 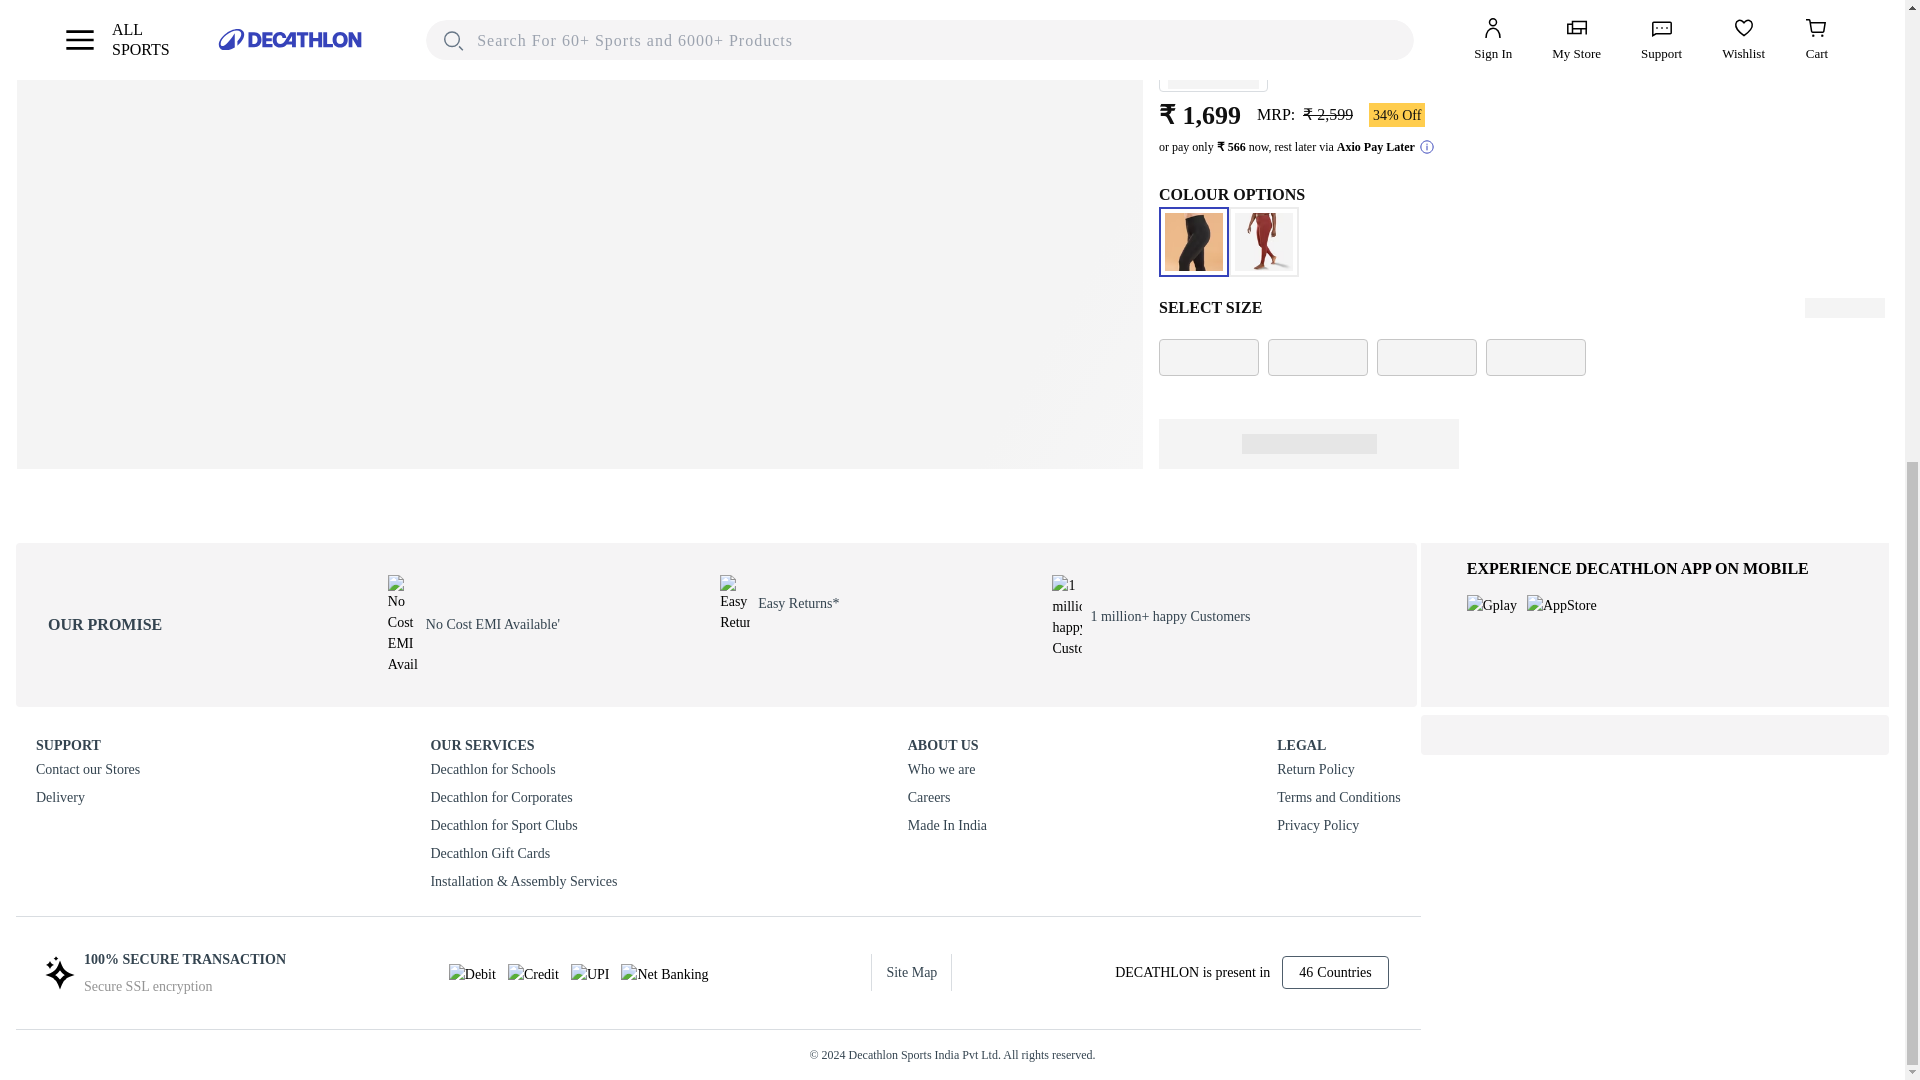 What do you see at coordinates (947, 770) in the screenshot?
I see `Who we are` at bounding box center [947, 770].